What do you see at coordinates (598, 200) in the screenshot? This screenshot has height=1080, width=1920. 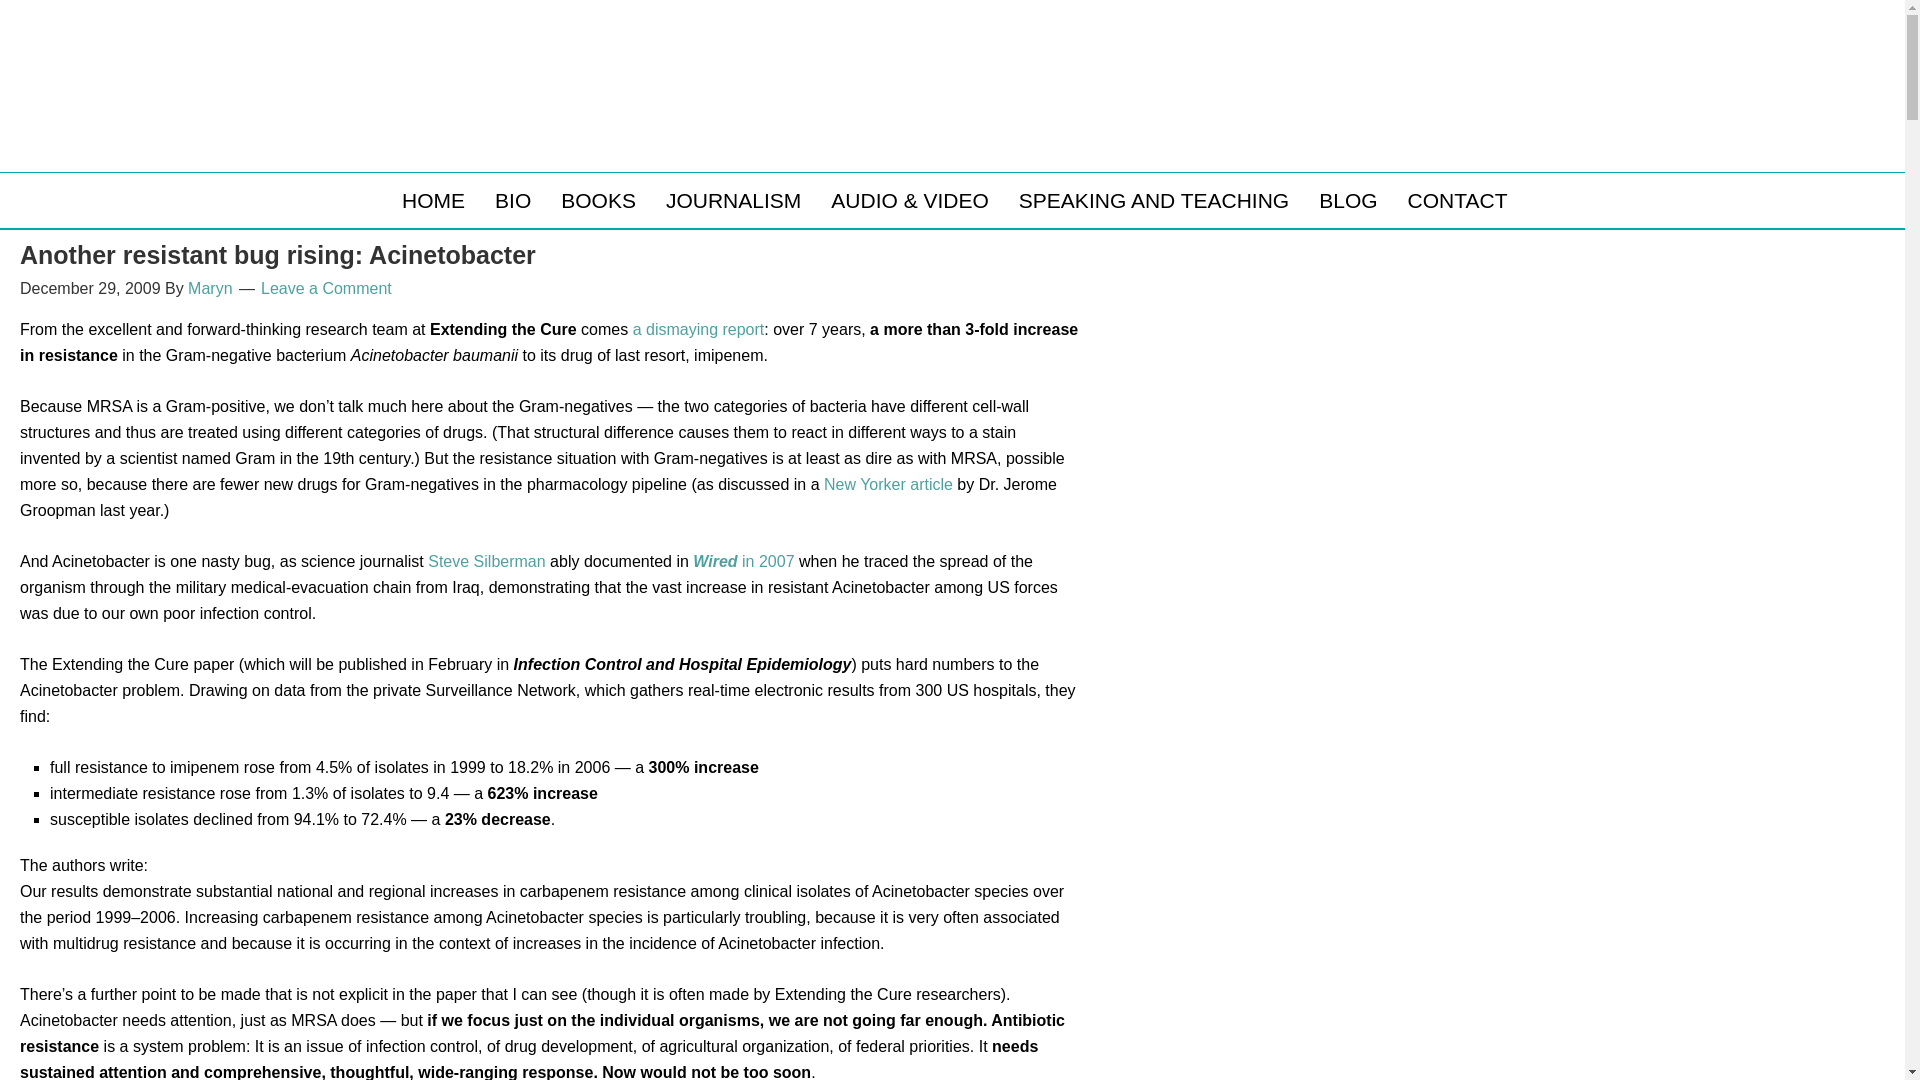 I see `BOOKS` at bounding box center [598, 200].